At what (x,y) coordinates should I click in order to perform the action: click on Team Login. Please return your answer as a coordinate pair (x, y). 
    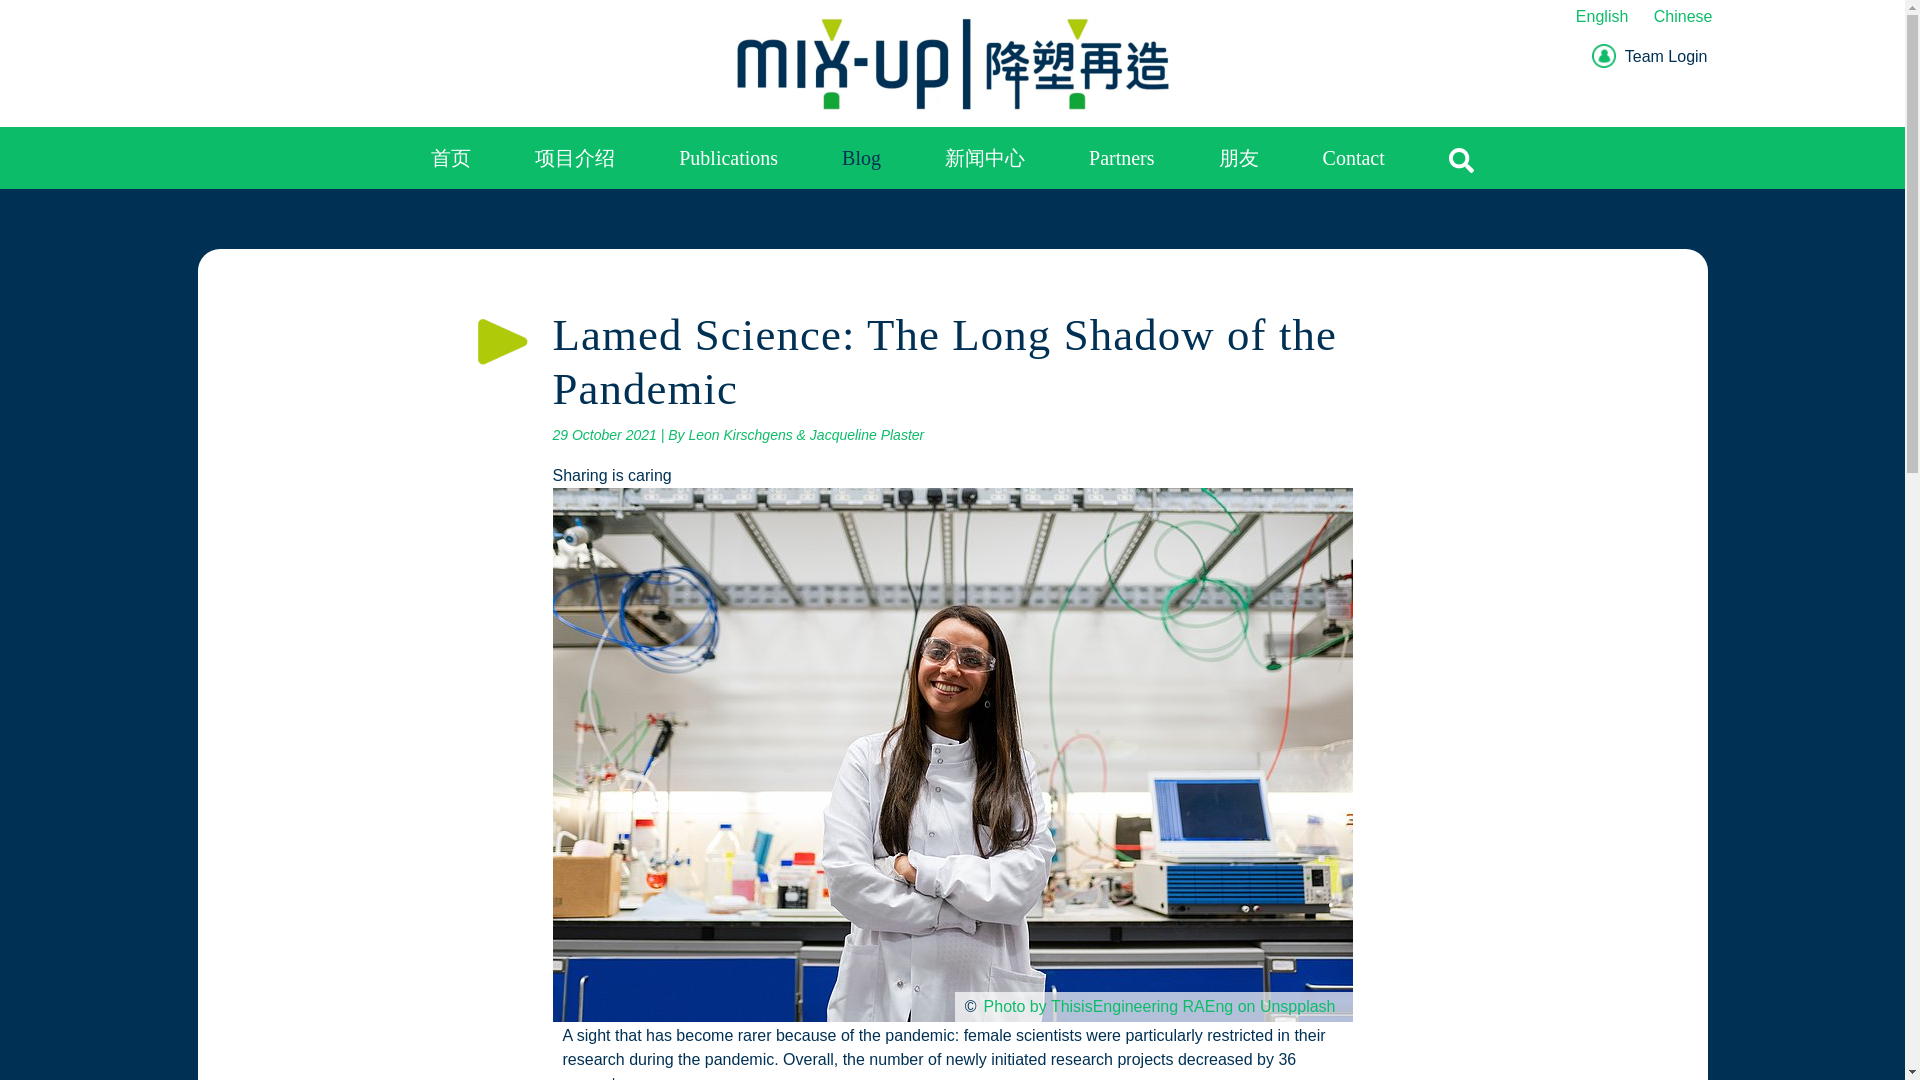
    Looking at the image, I should click on (1650, 56).